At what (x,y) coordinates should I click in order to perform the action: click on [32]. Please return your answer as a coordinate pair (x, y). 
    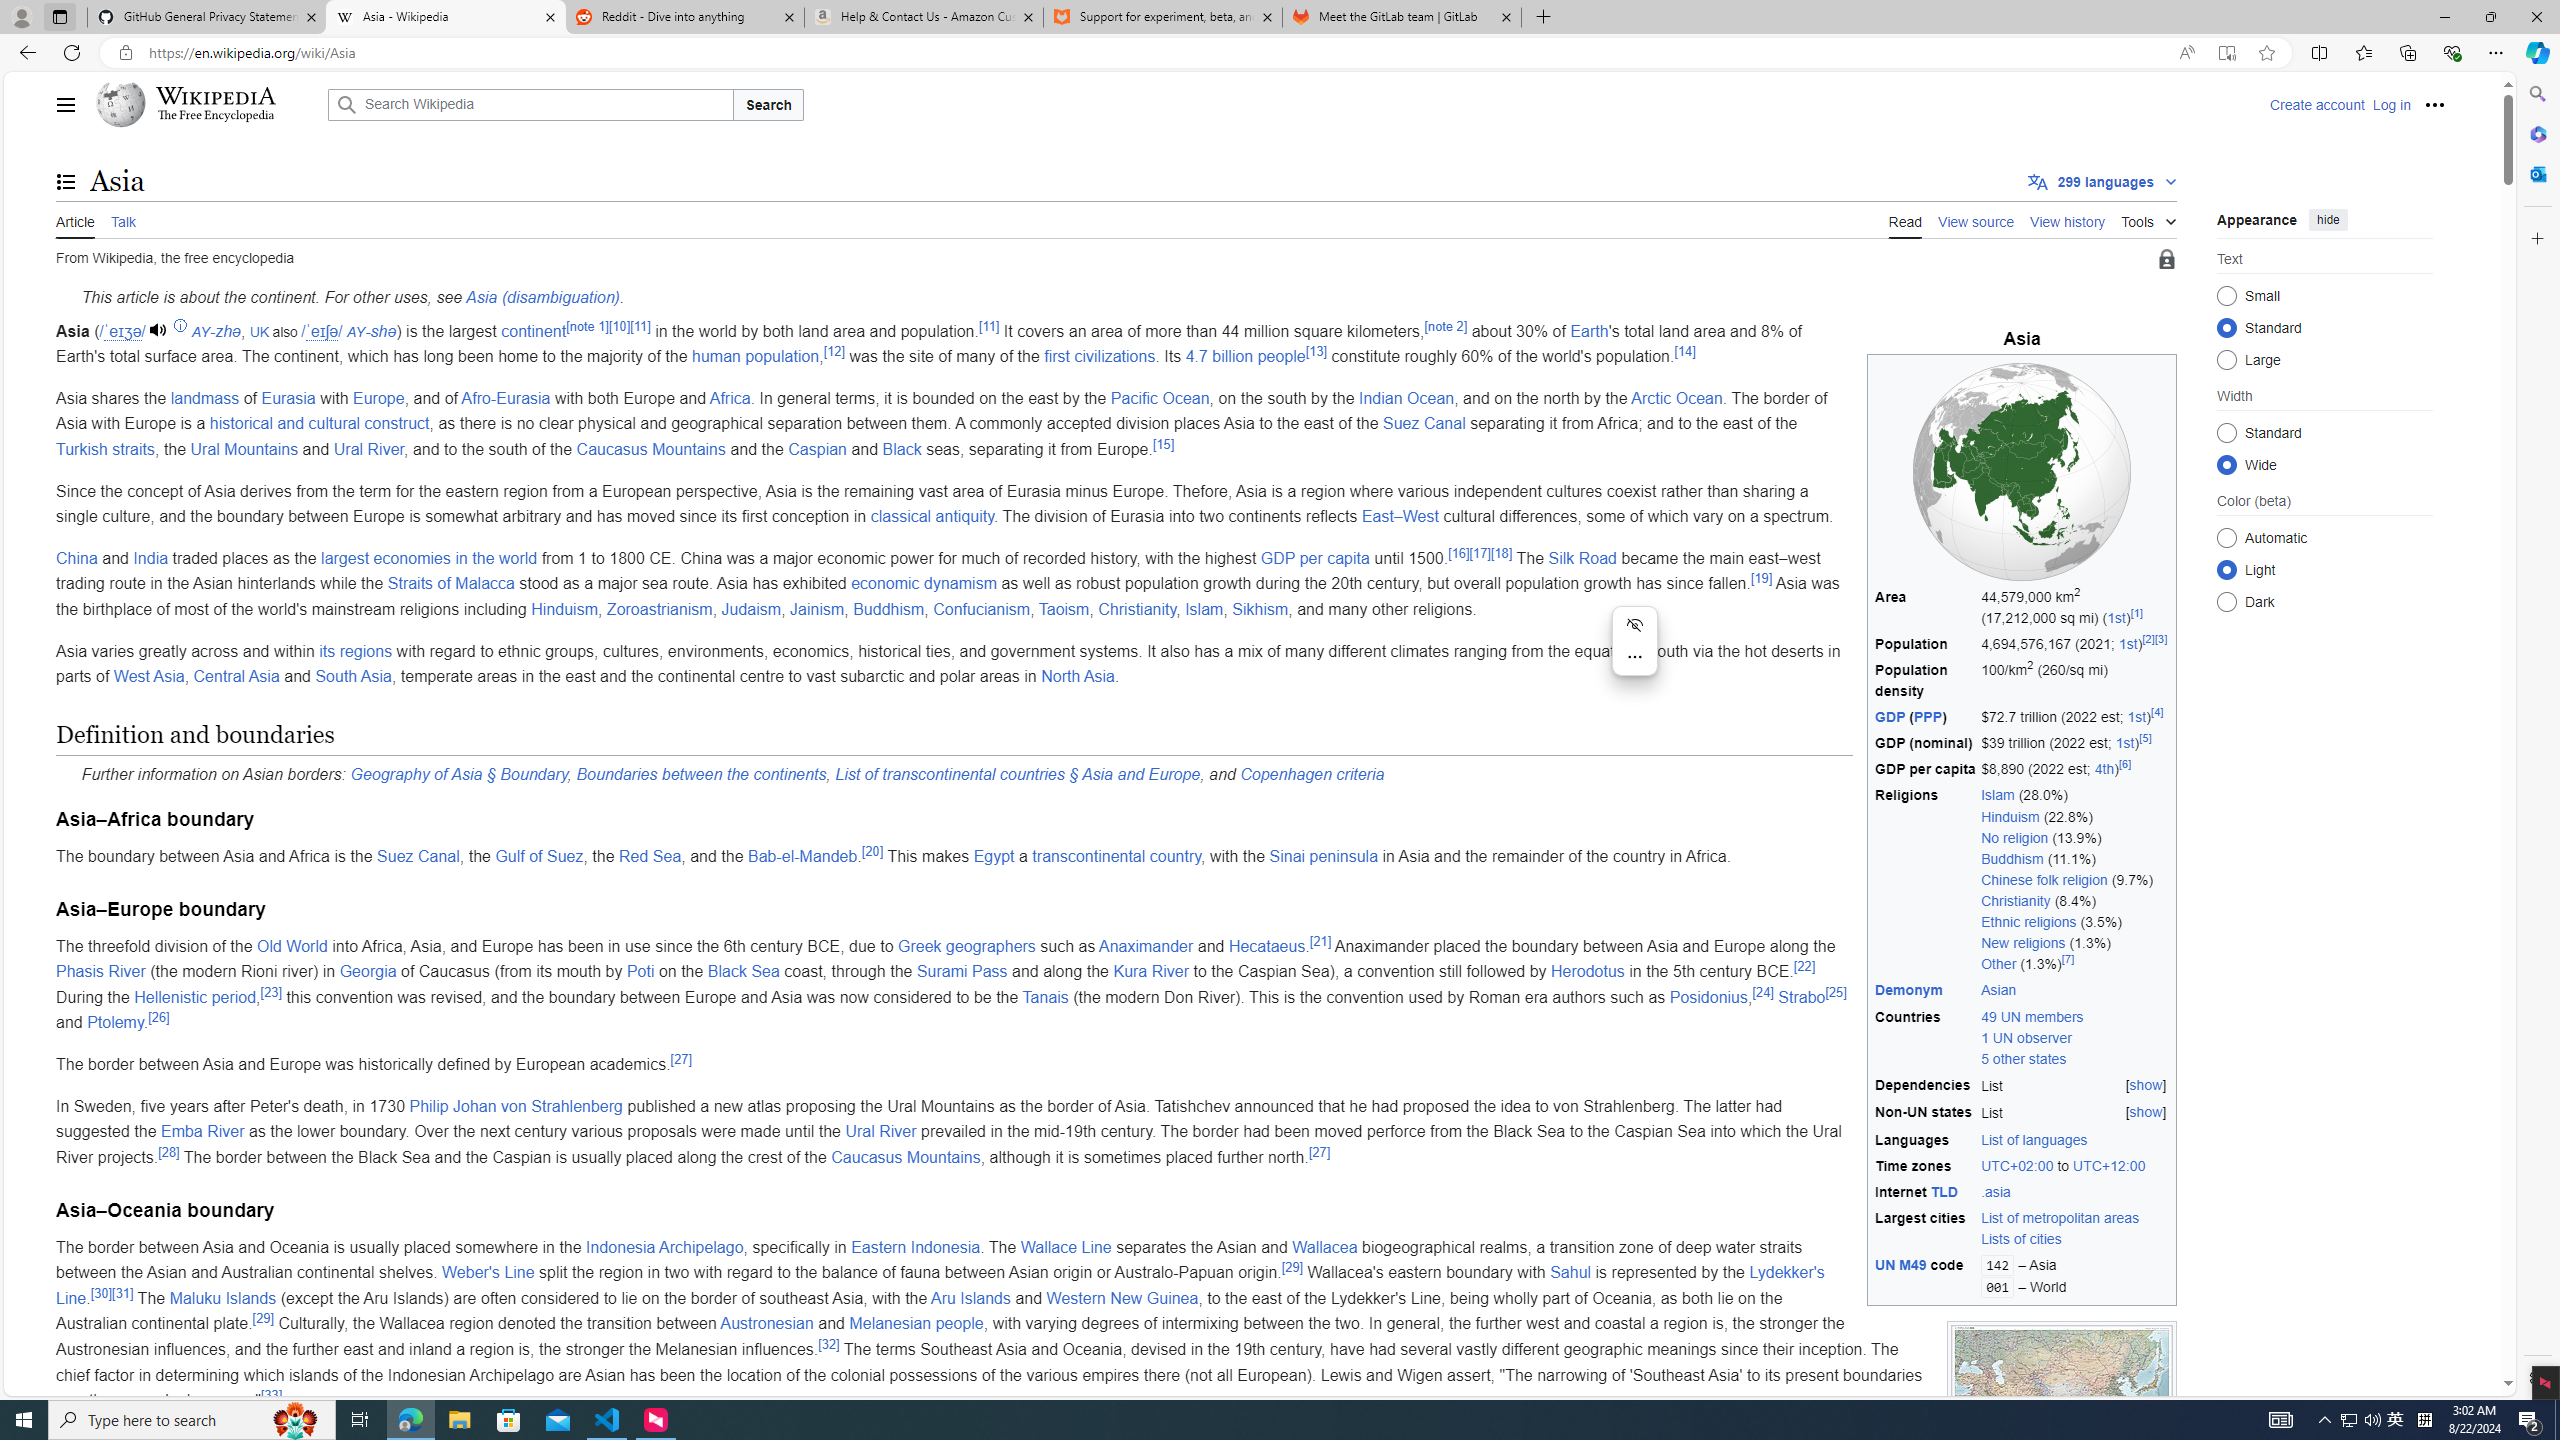
    Looking at the image, I should click on (829, 1344).